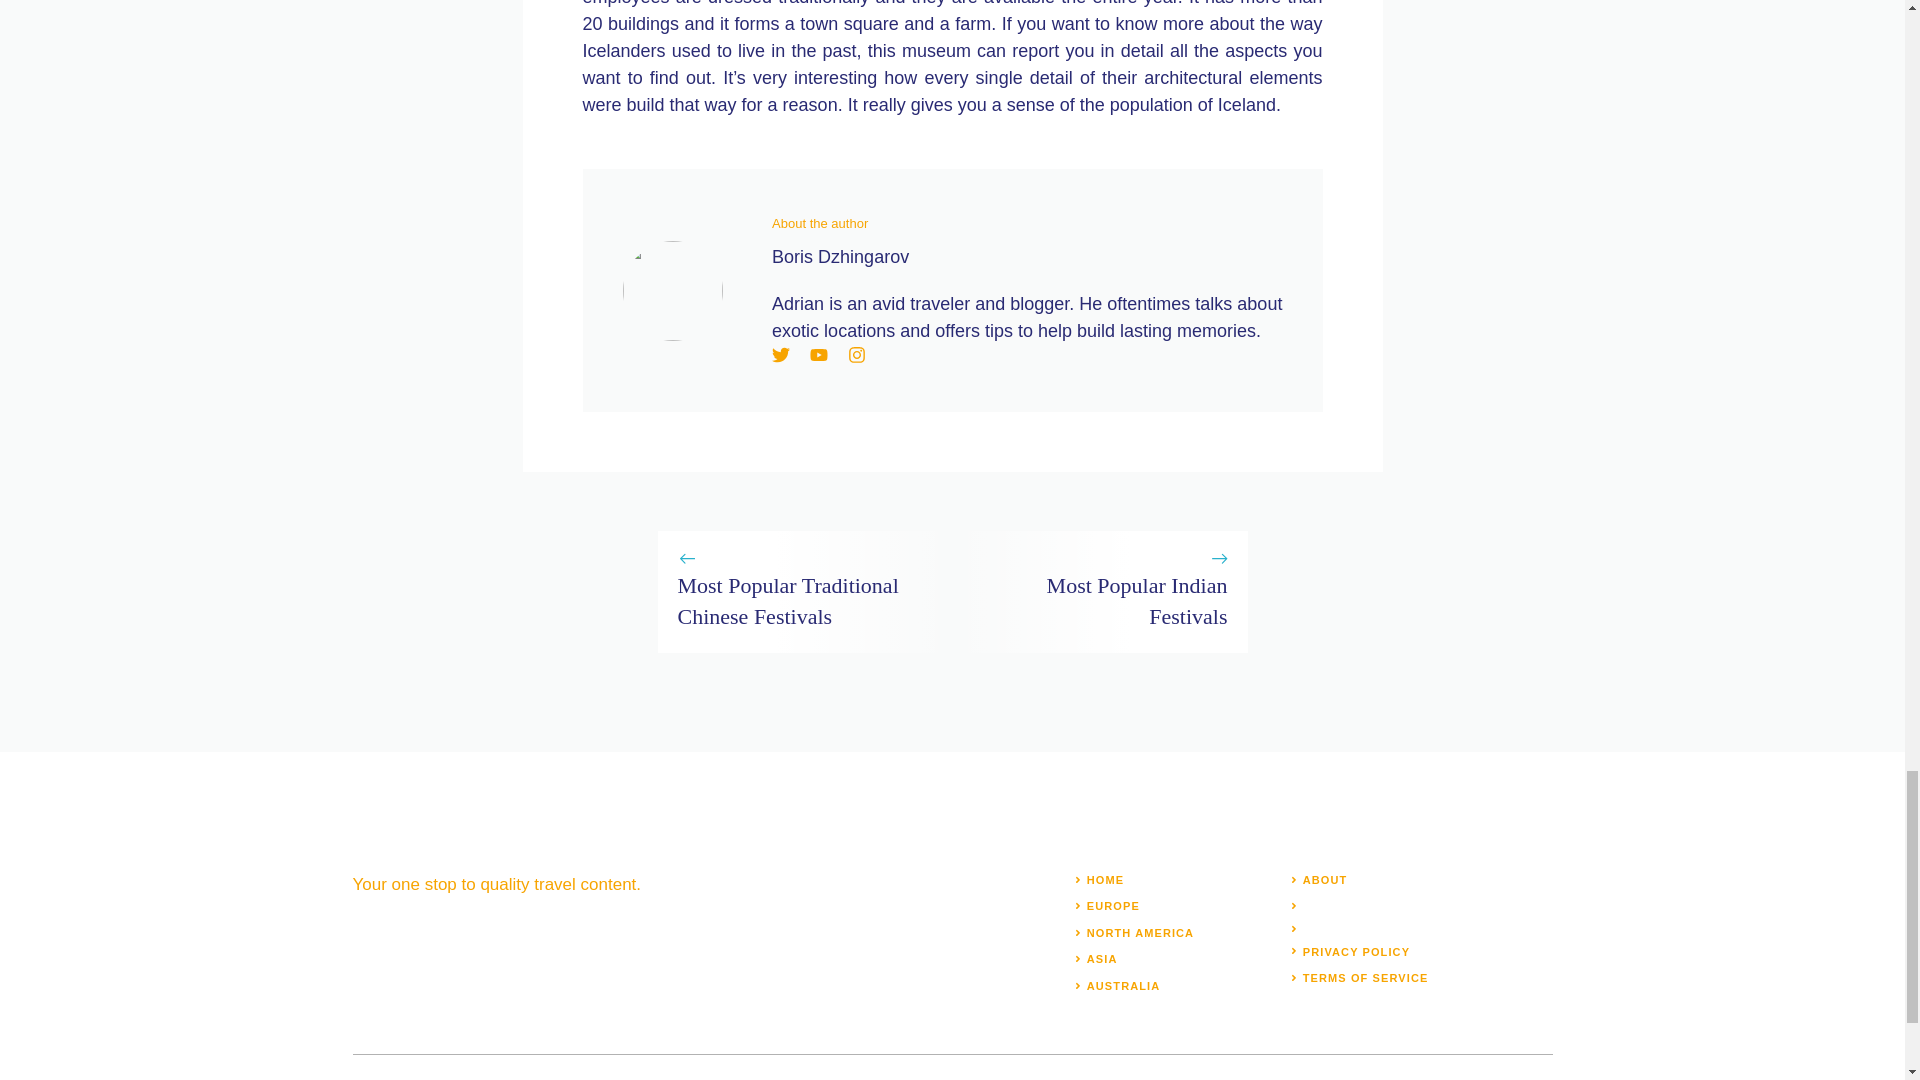 The height and width of the screenshot is (1080, 1920). Describe the element at coordinates (1102, 958) in the screenshot. I see `ASIA` at that location.